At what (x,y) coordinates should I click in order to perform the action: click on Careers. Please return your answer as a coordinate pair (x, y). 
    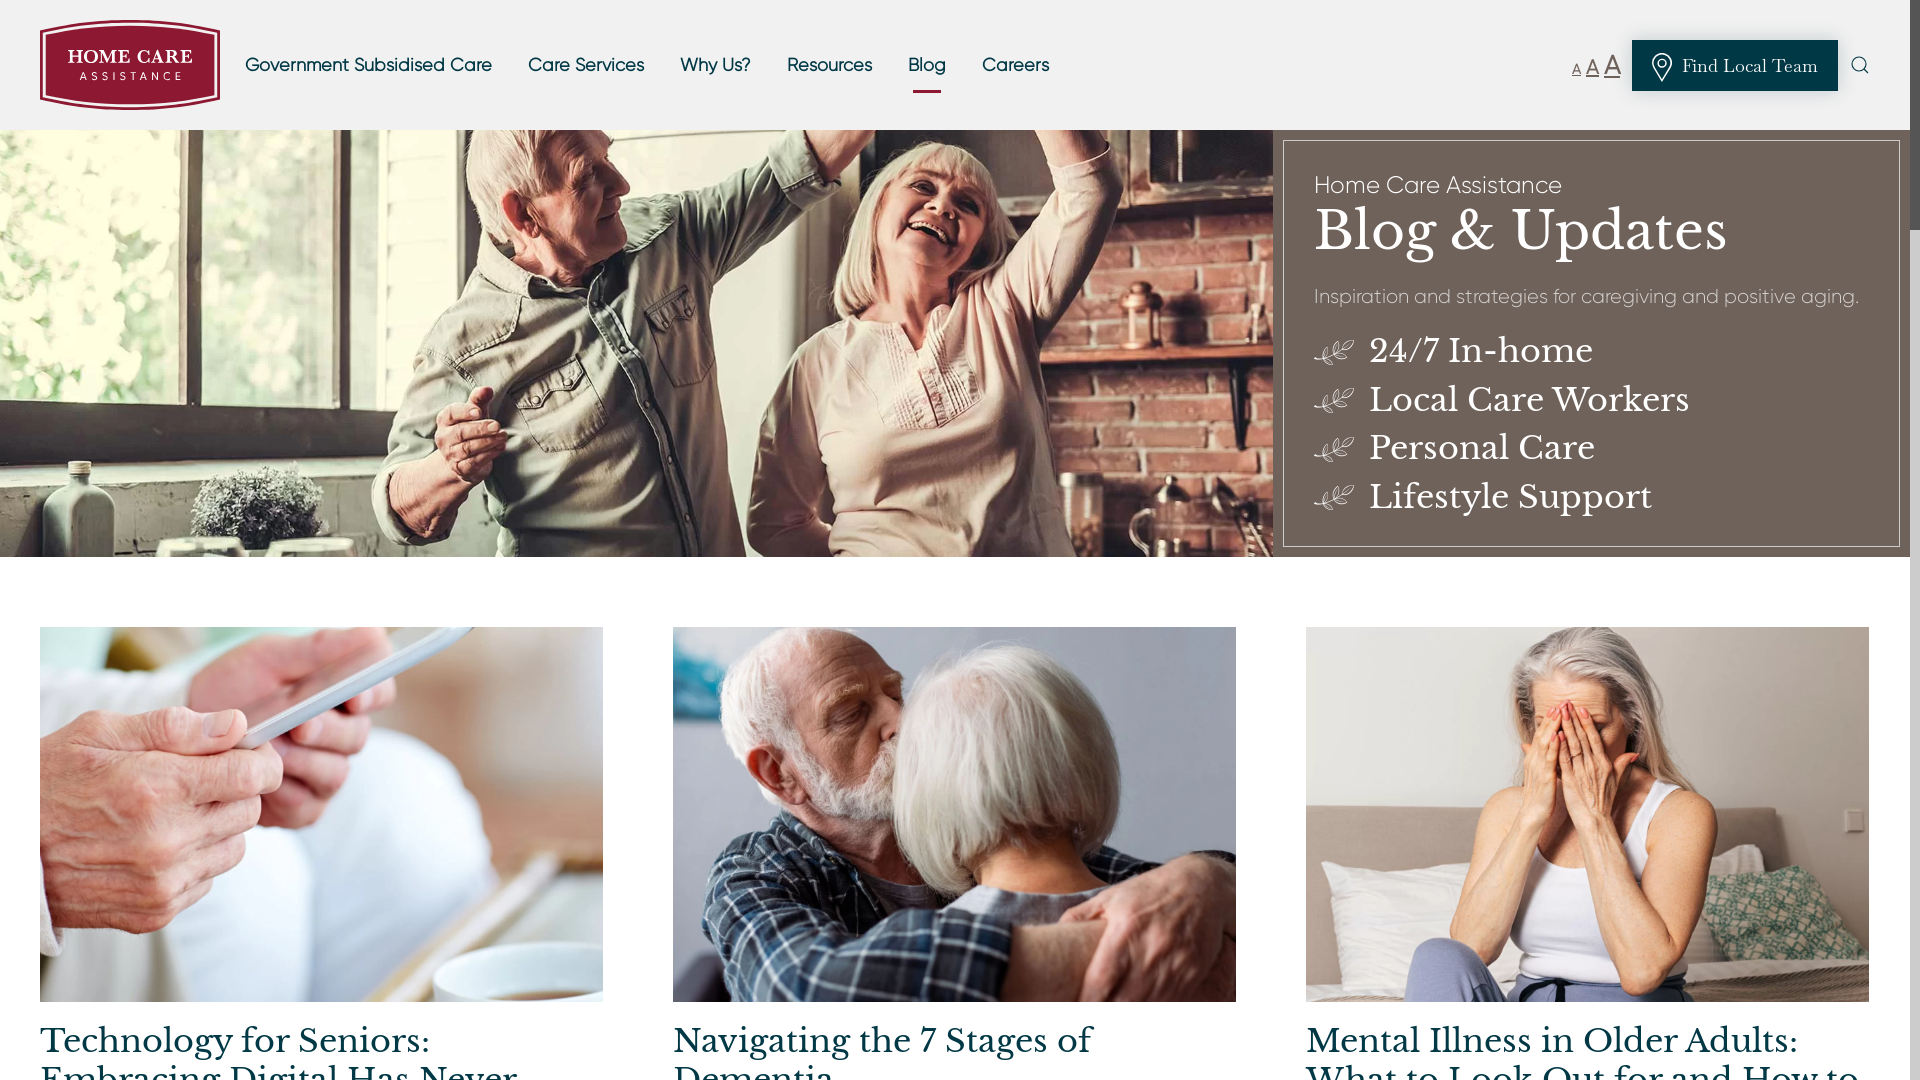
    Looking at the image, I should click on (1015, 65).